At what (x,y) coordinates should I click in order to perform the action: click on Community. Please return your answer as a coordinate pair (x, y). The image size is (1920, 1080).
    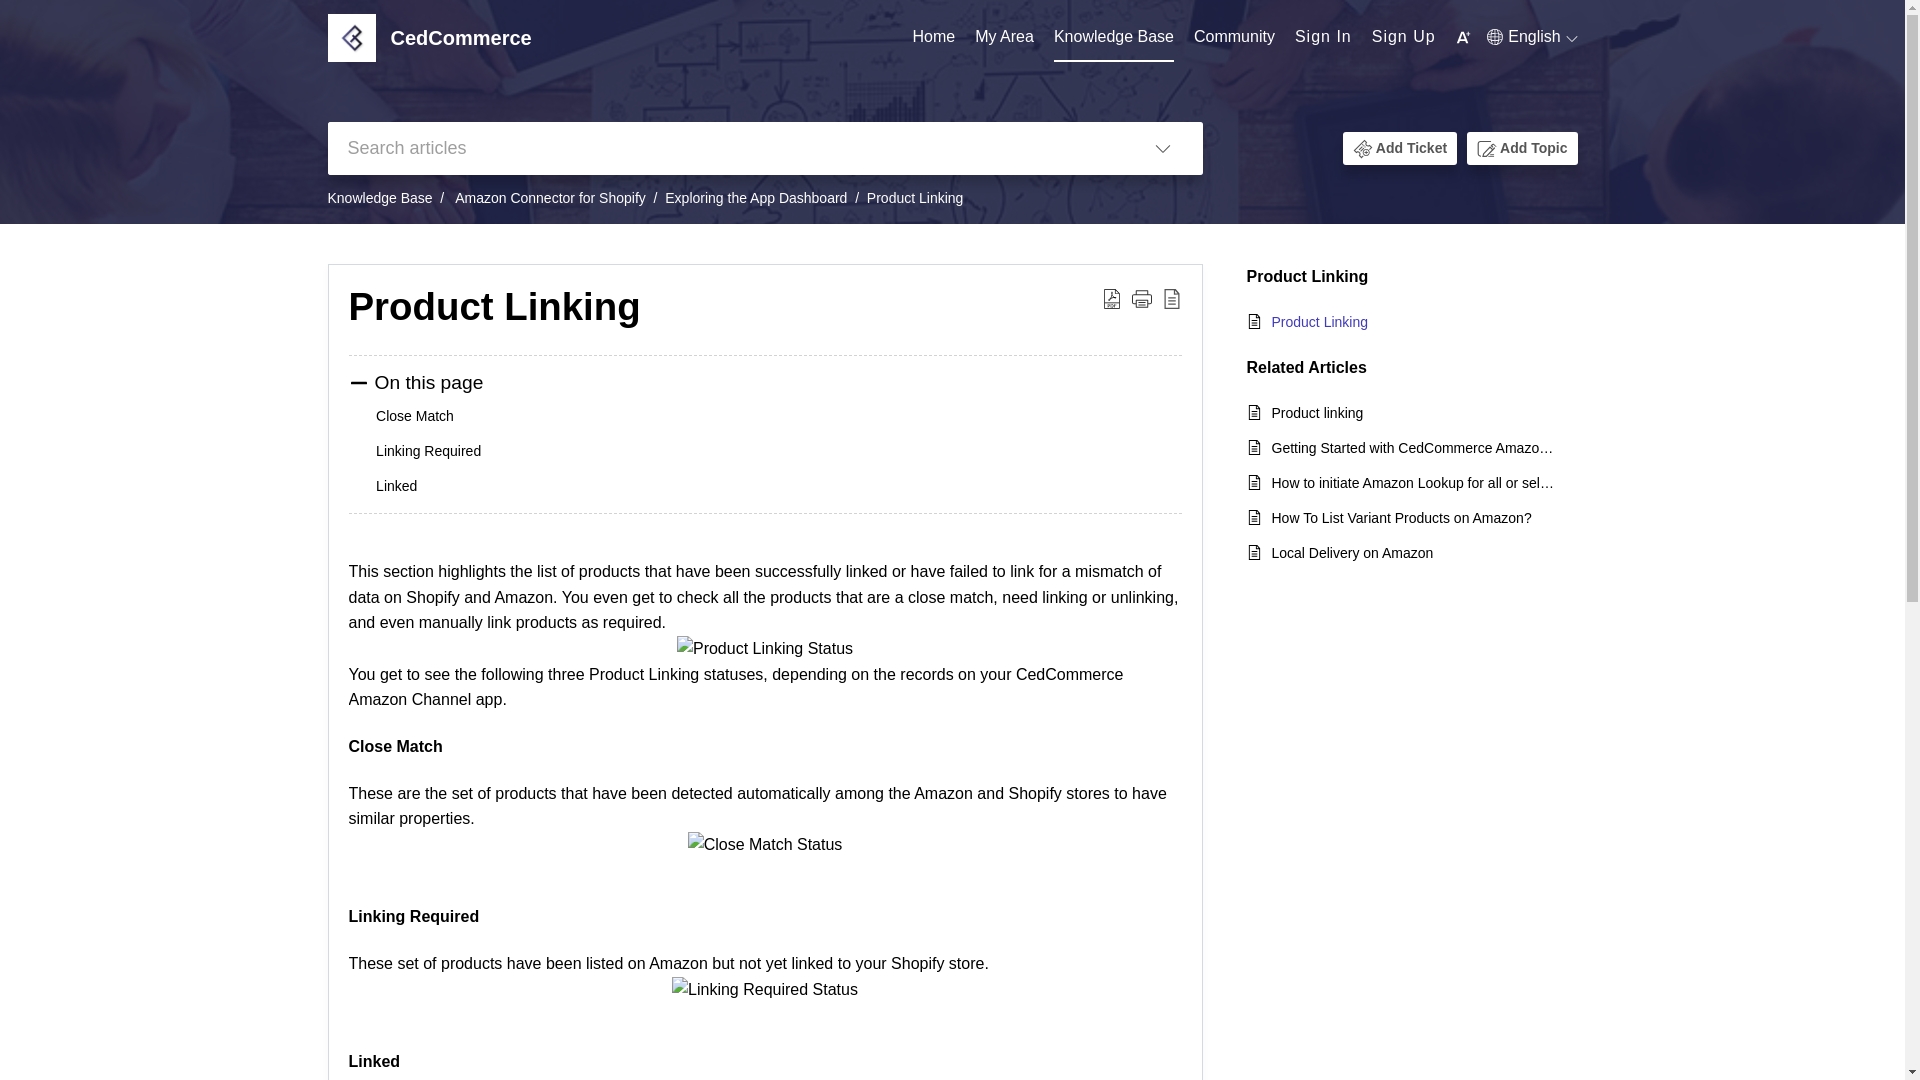
    Looking at the image, I should click on (1234, 38).